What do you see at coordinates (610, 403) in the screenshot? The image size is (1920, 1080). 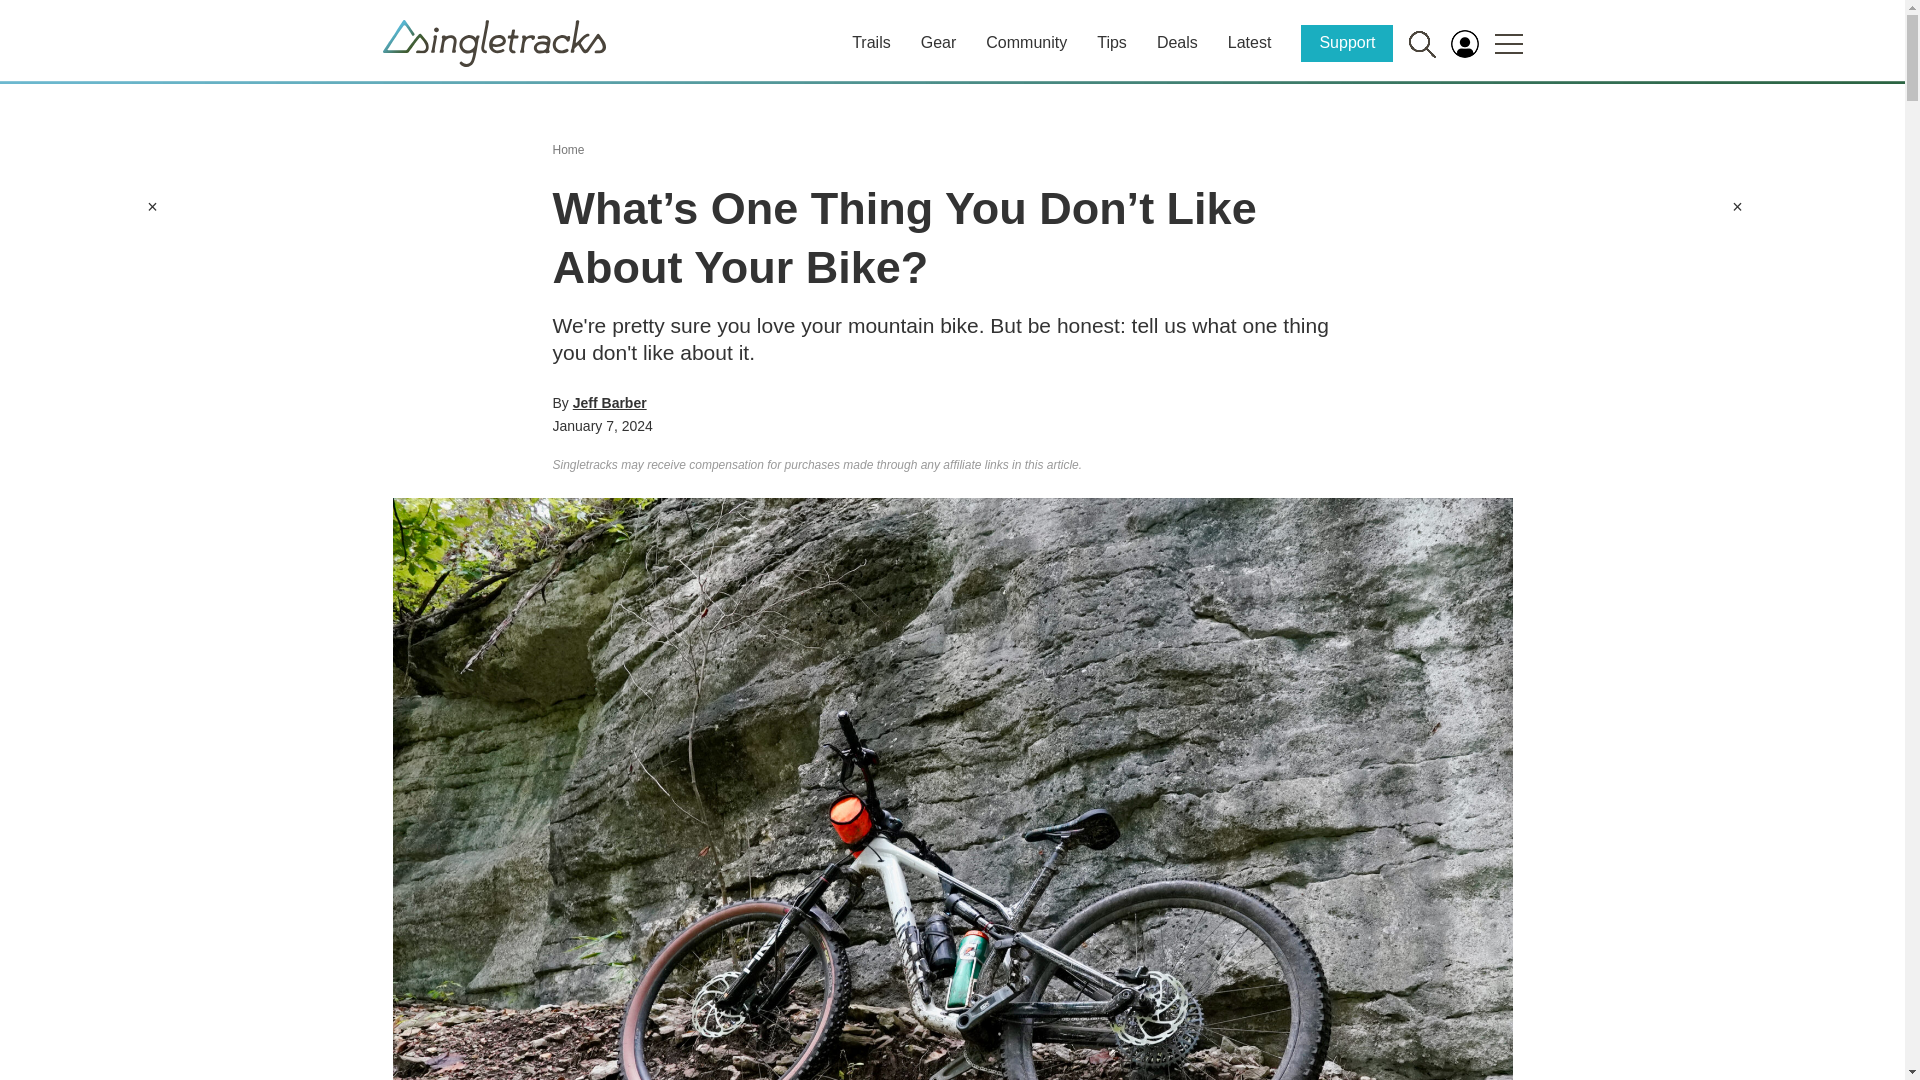 I see `View all posts by Jeff Barber` at bounding box center [610, 403].